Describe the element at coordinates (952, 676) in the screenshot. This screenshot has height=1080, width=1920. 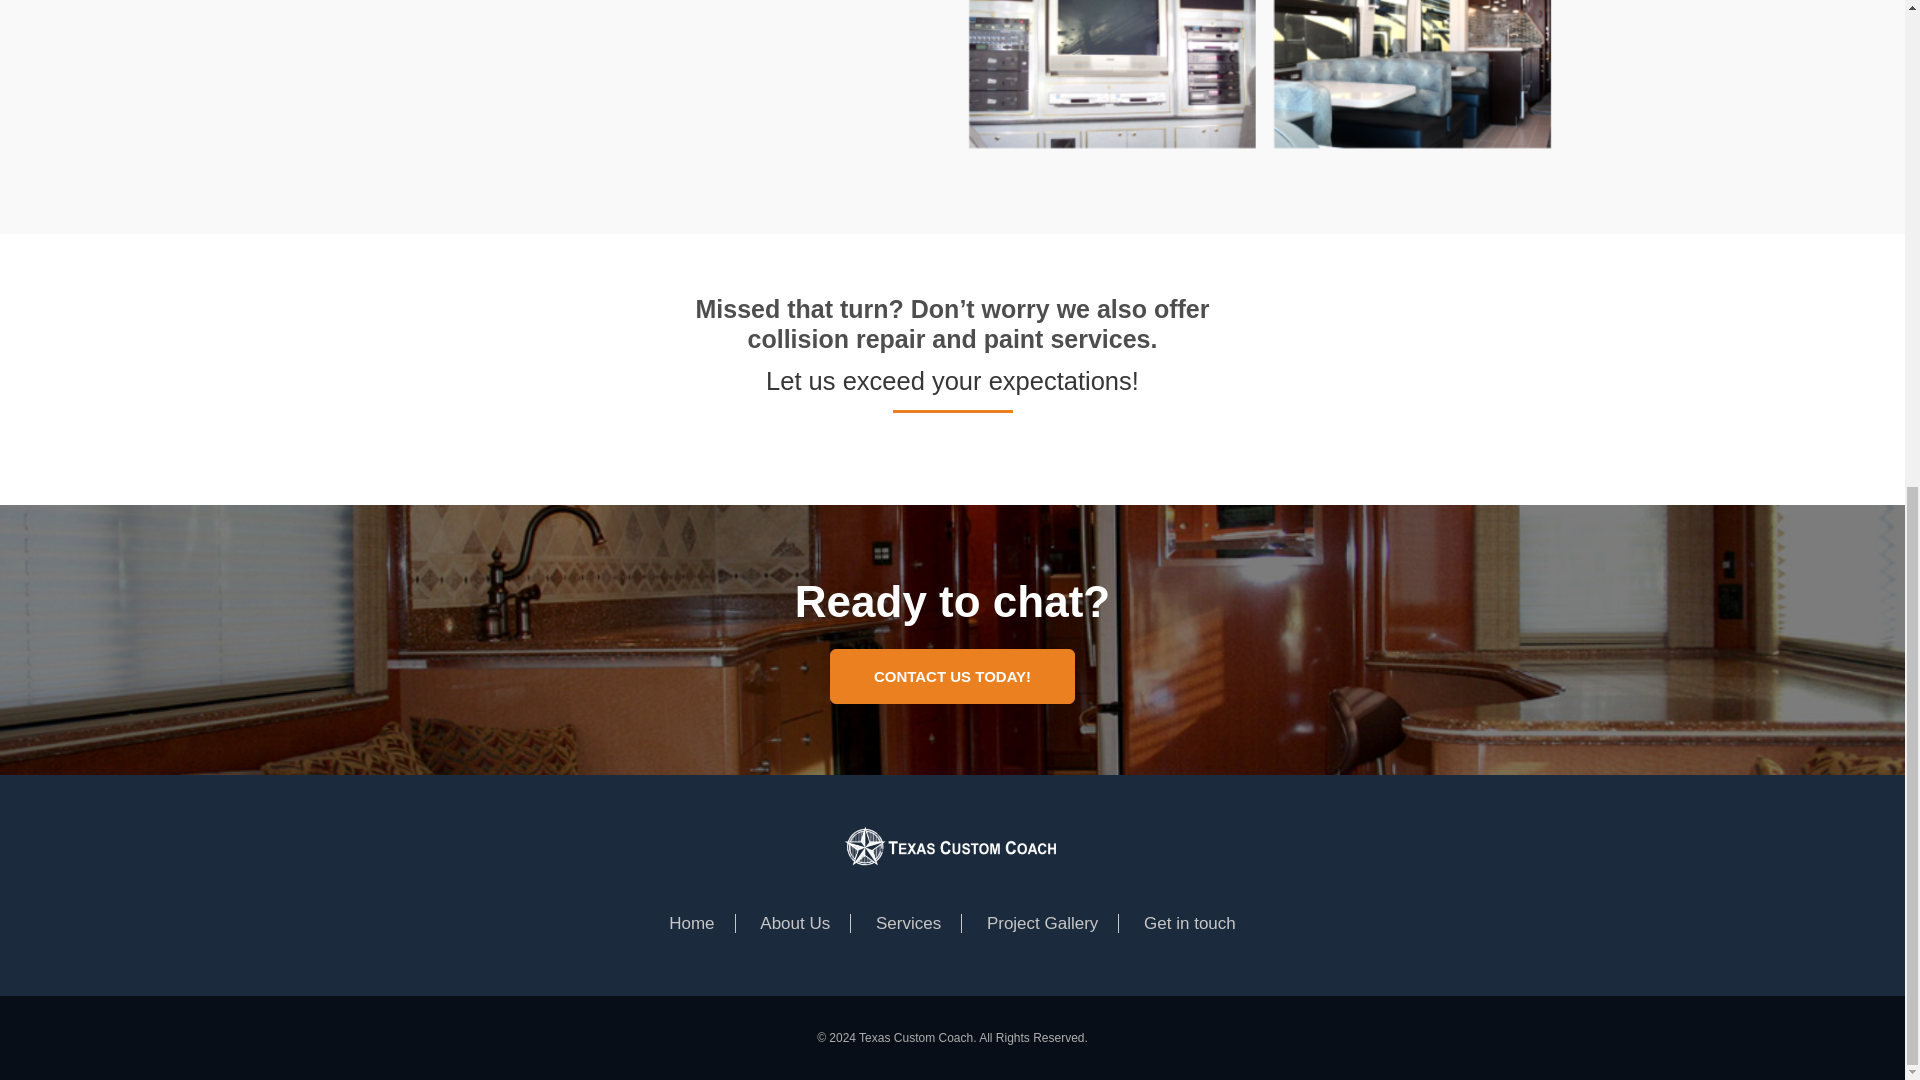
I see `CONTACT US TODAY!` at that location.